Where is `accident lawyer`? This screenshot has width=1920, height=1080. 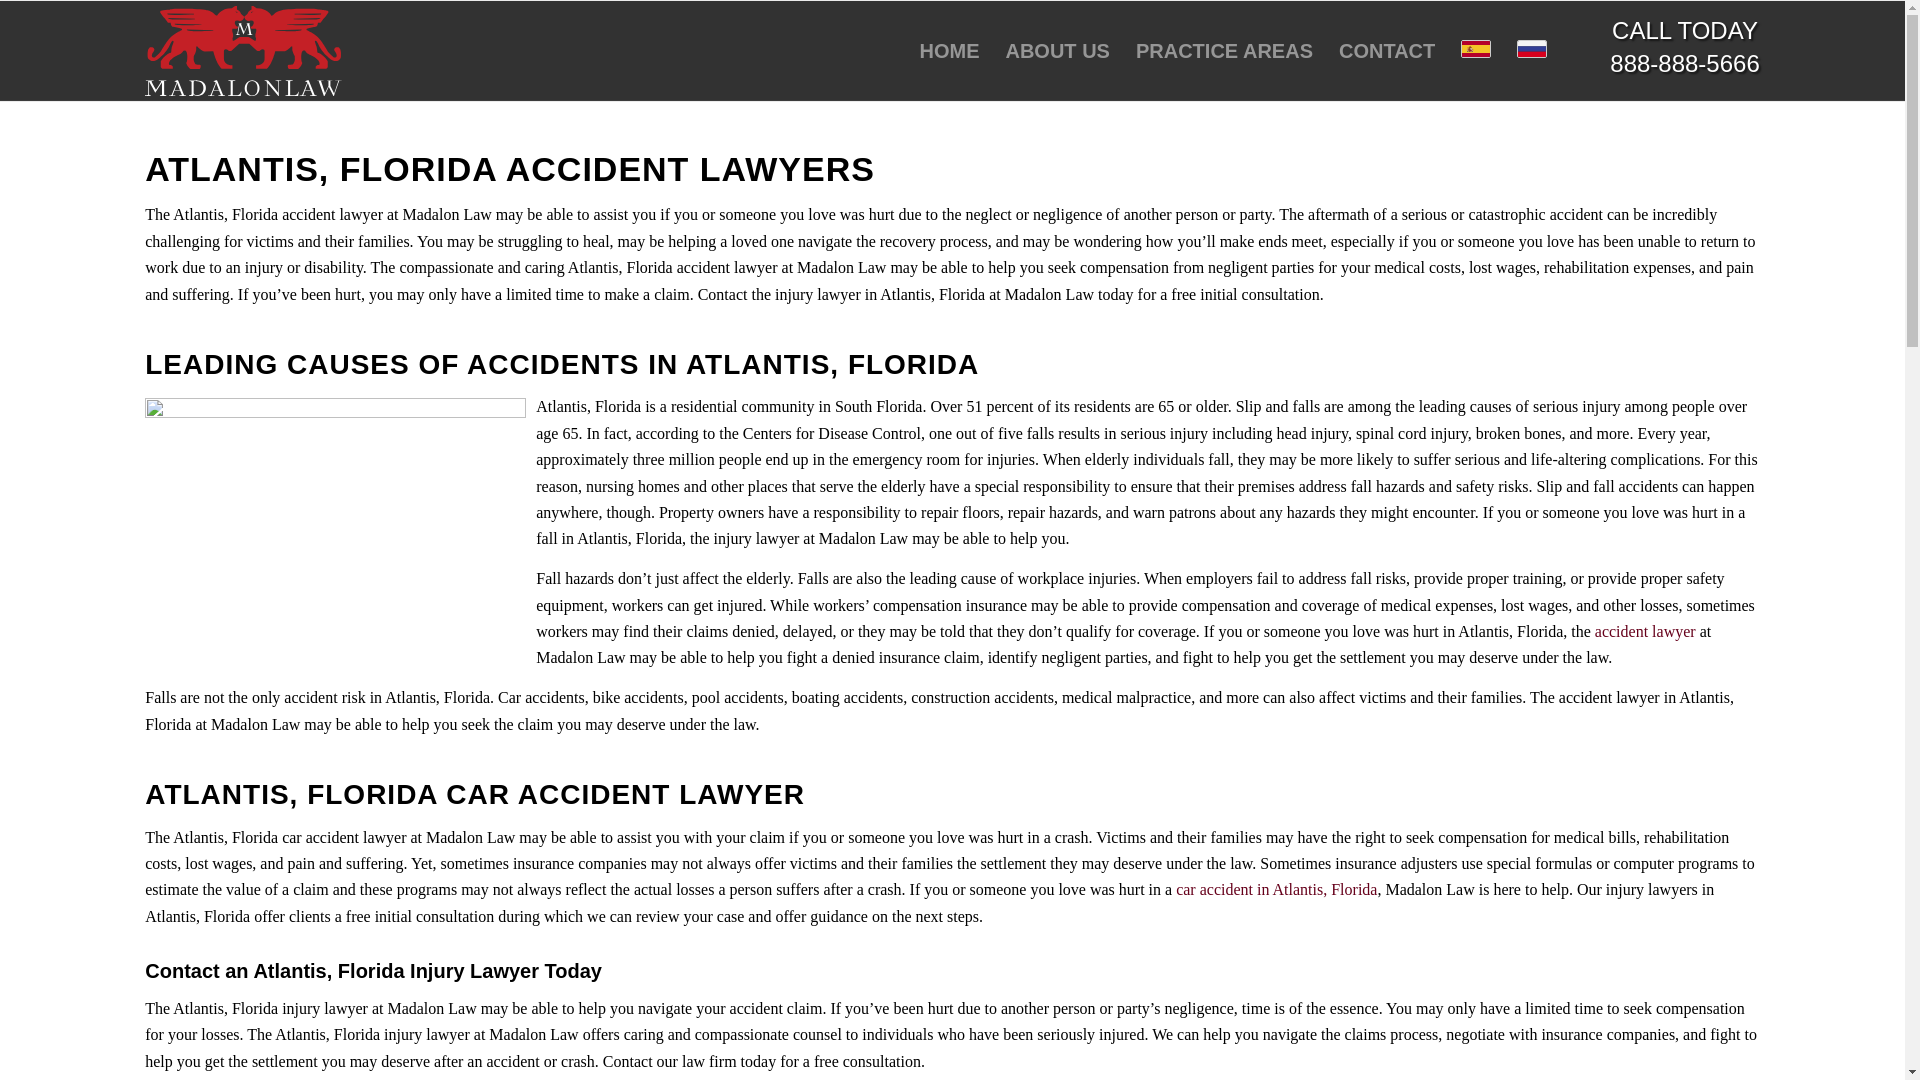 accident lawyer is located at coordinates (1645, 632).